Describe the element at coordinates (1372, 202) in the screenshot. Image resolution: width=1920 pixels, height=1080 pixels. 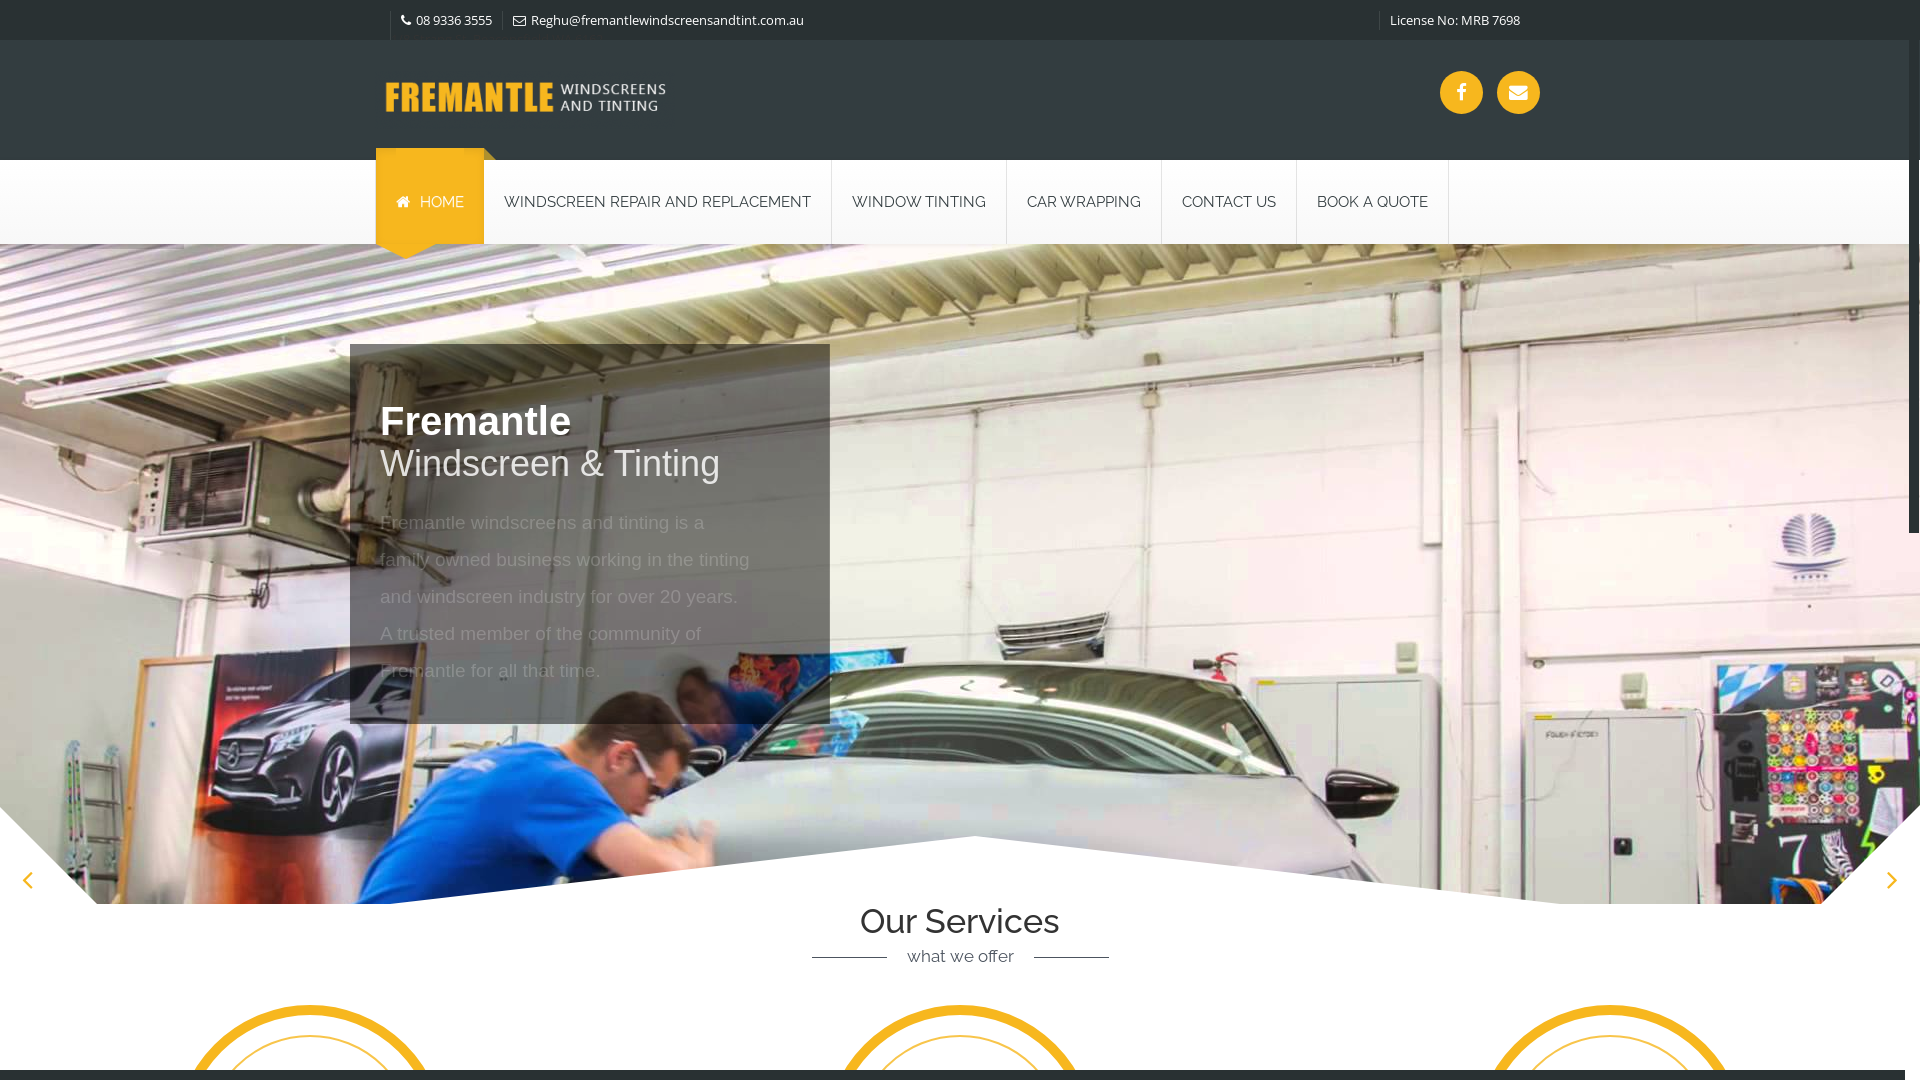
I see `BOOK A QUOTE` at that location.